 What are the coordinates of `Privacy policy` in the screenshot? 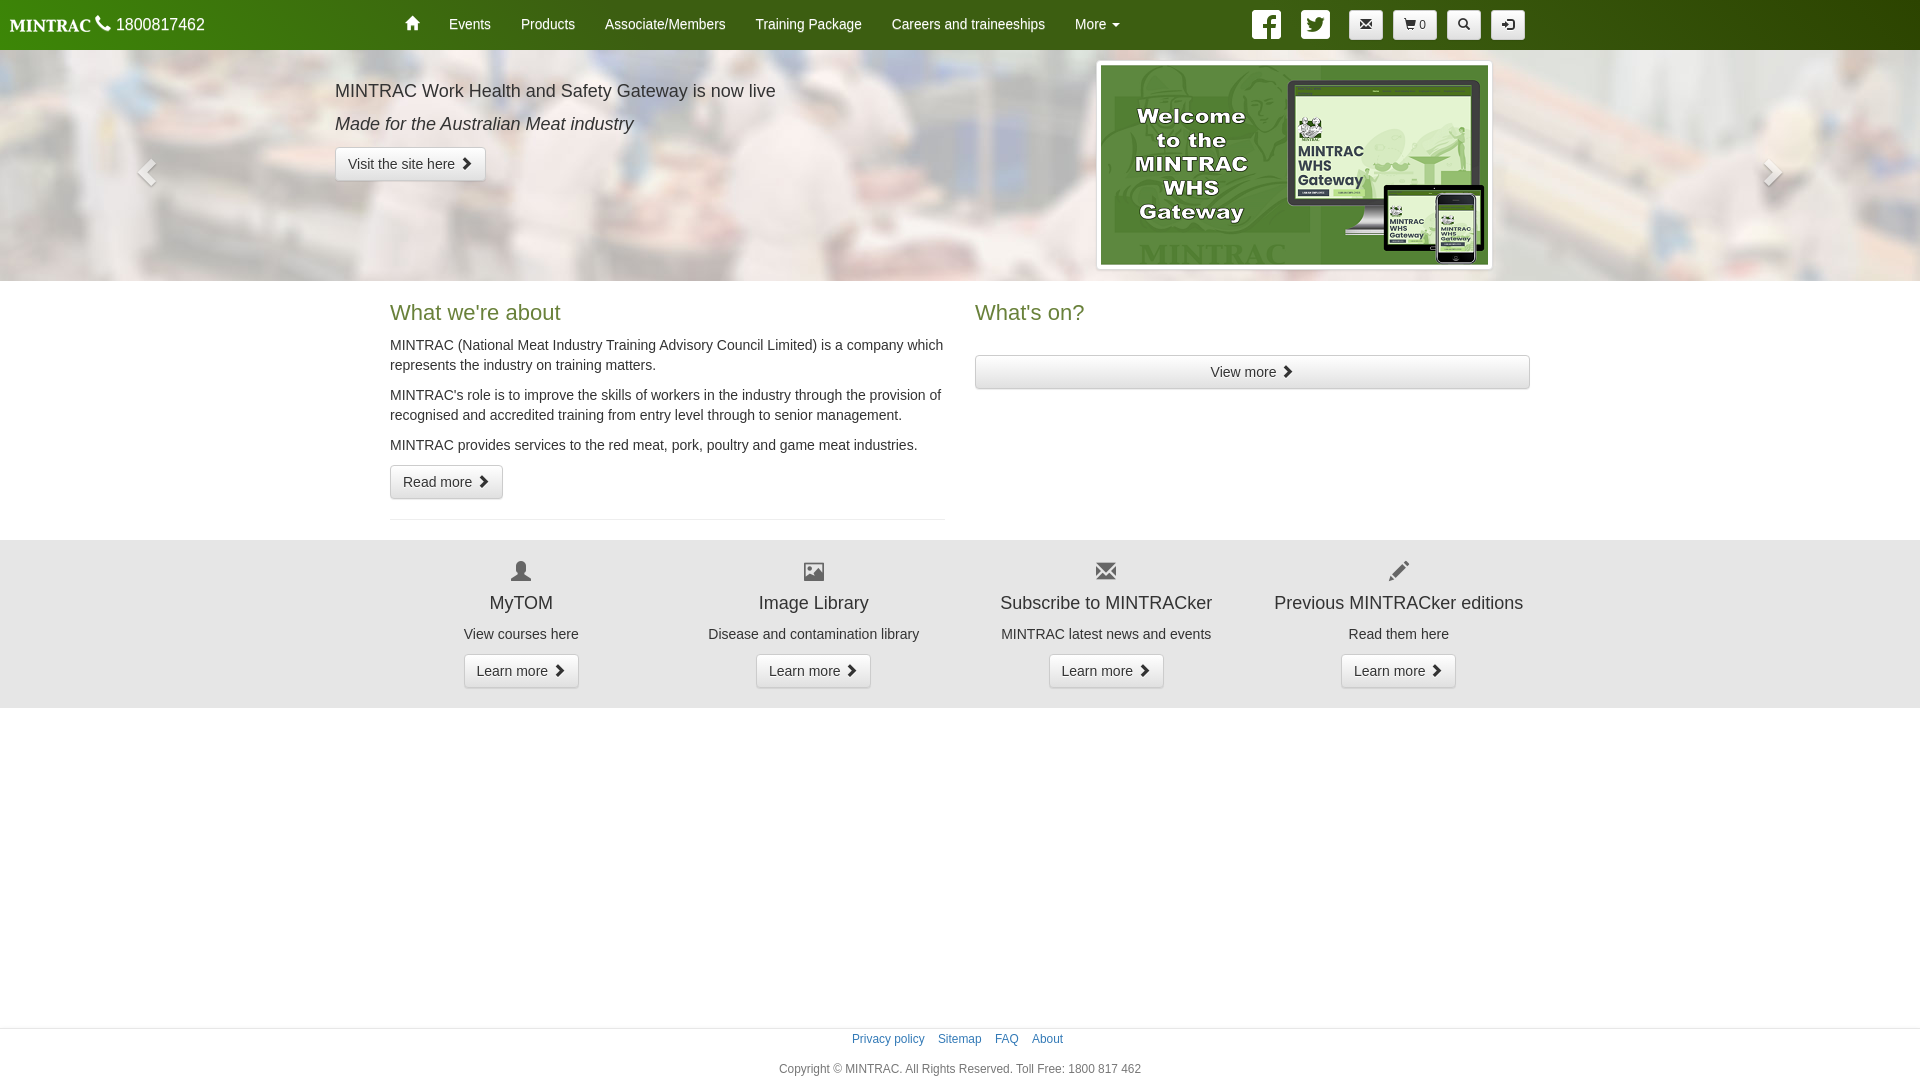 It's located at (888, 1039).